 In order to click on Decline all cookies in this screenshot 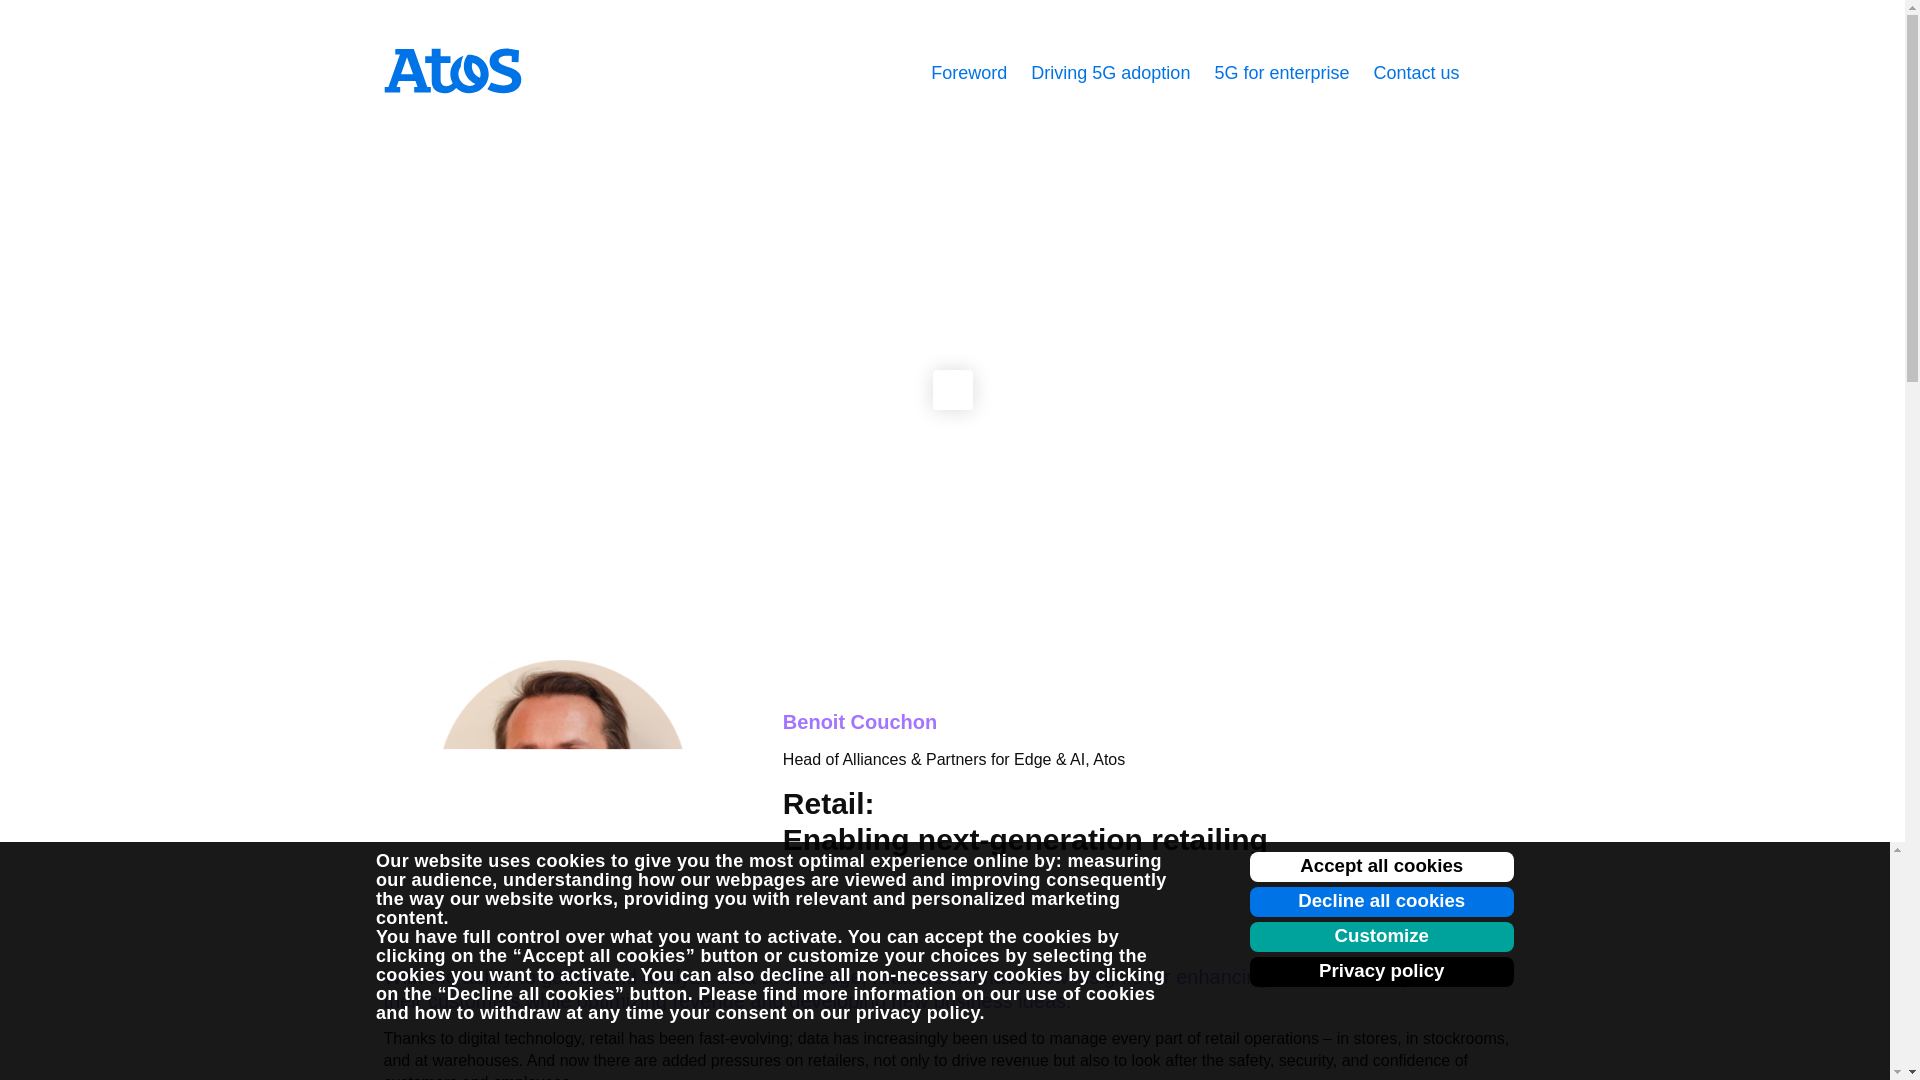, I will do `click(1382, 901)`.